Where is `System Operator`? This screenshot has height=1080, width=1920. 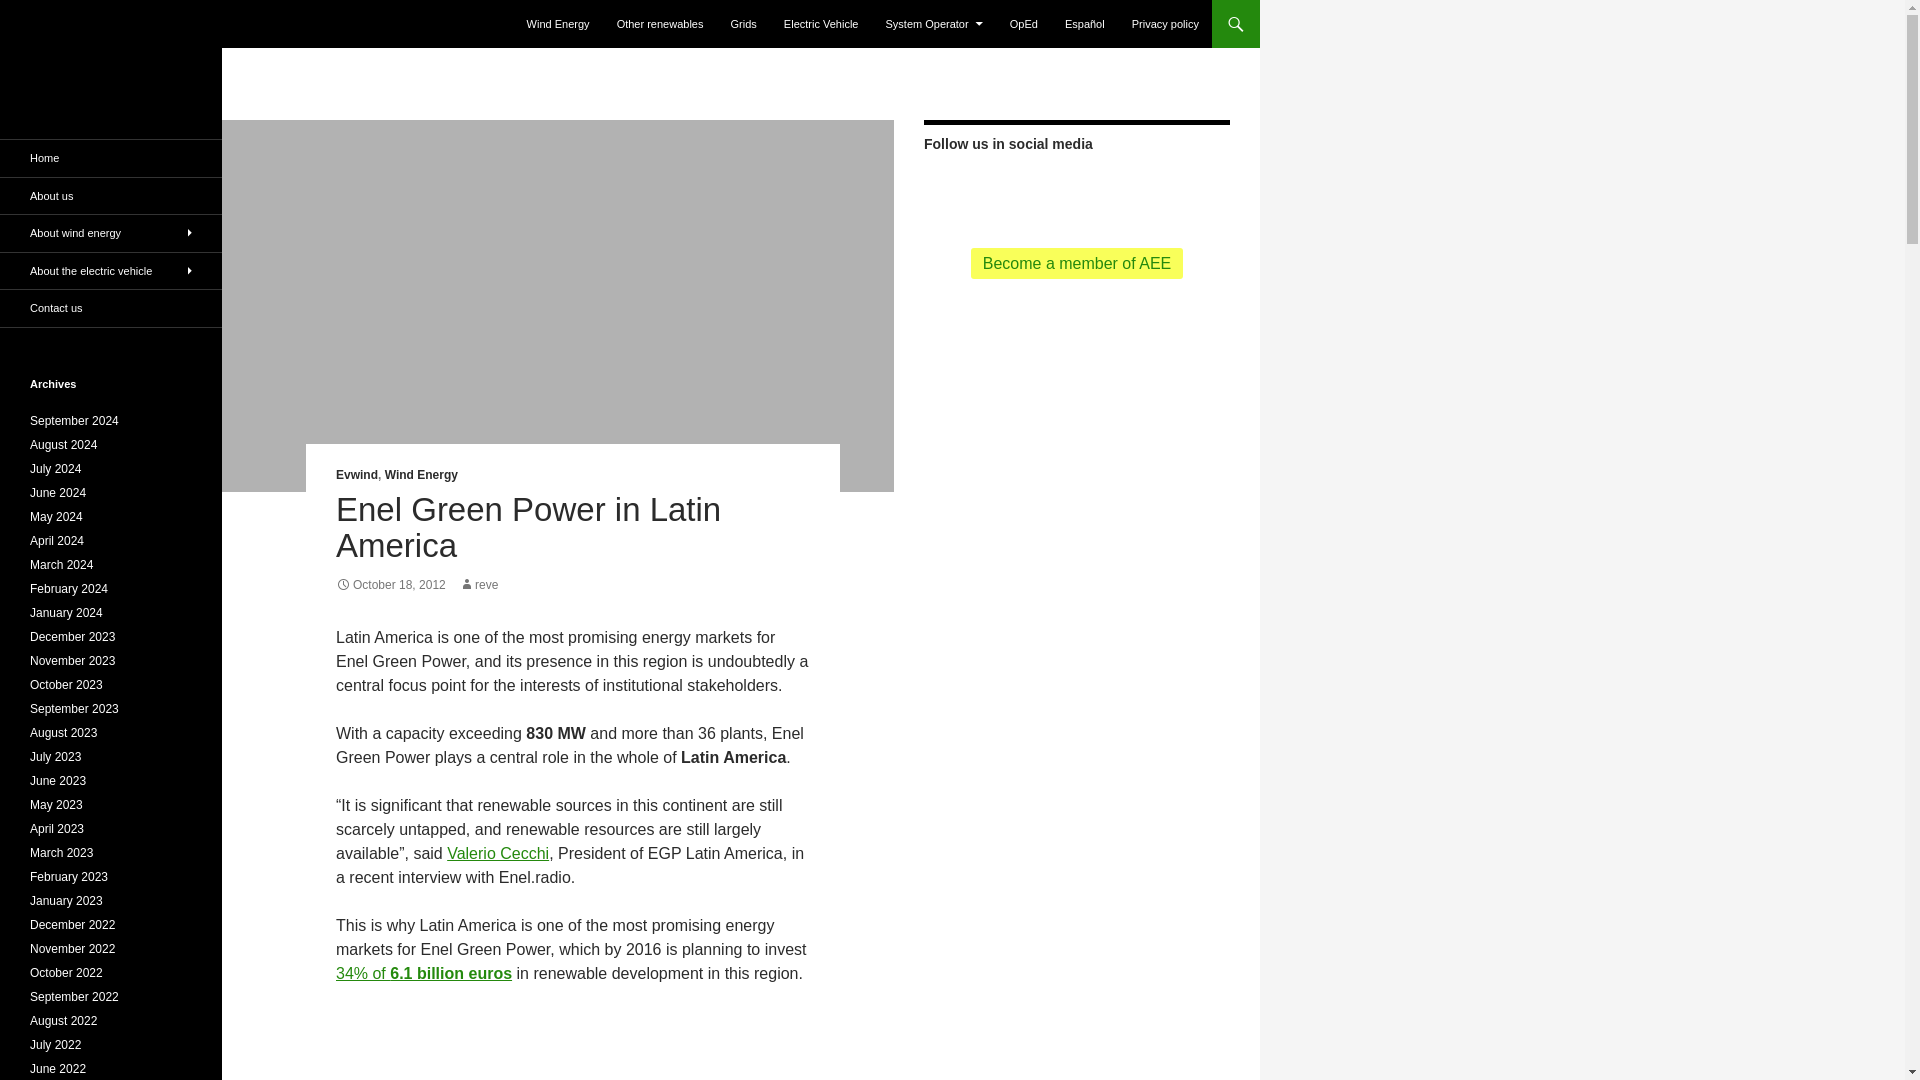
System Operator is located at coordinates (934, 24).